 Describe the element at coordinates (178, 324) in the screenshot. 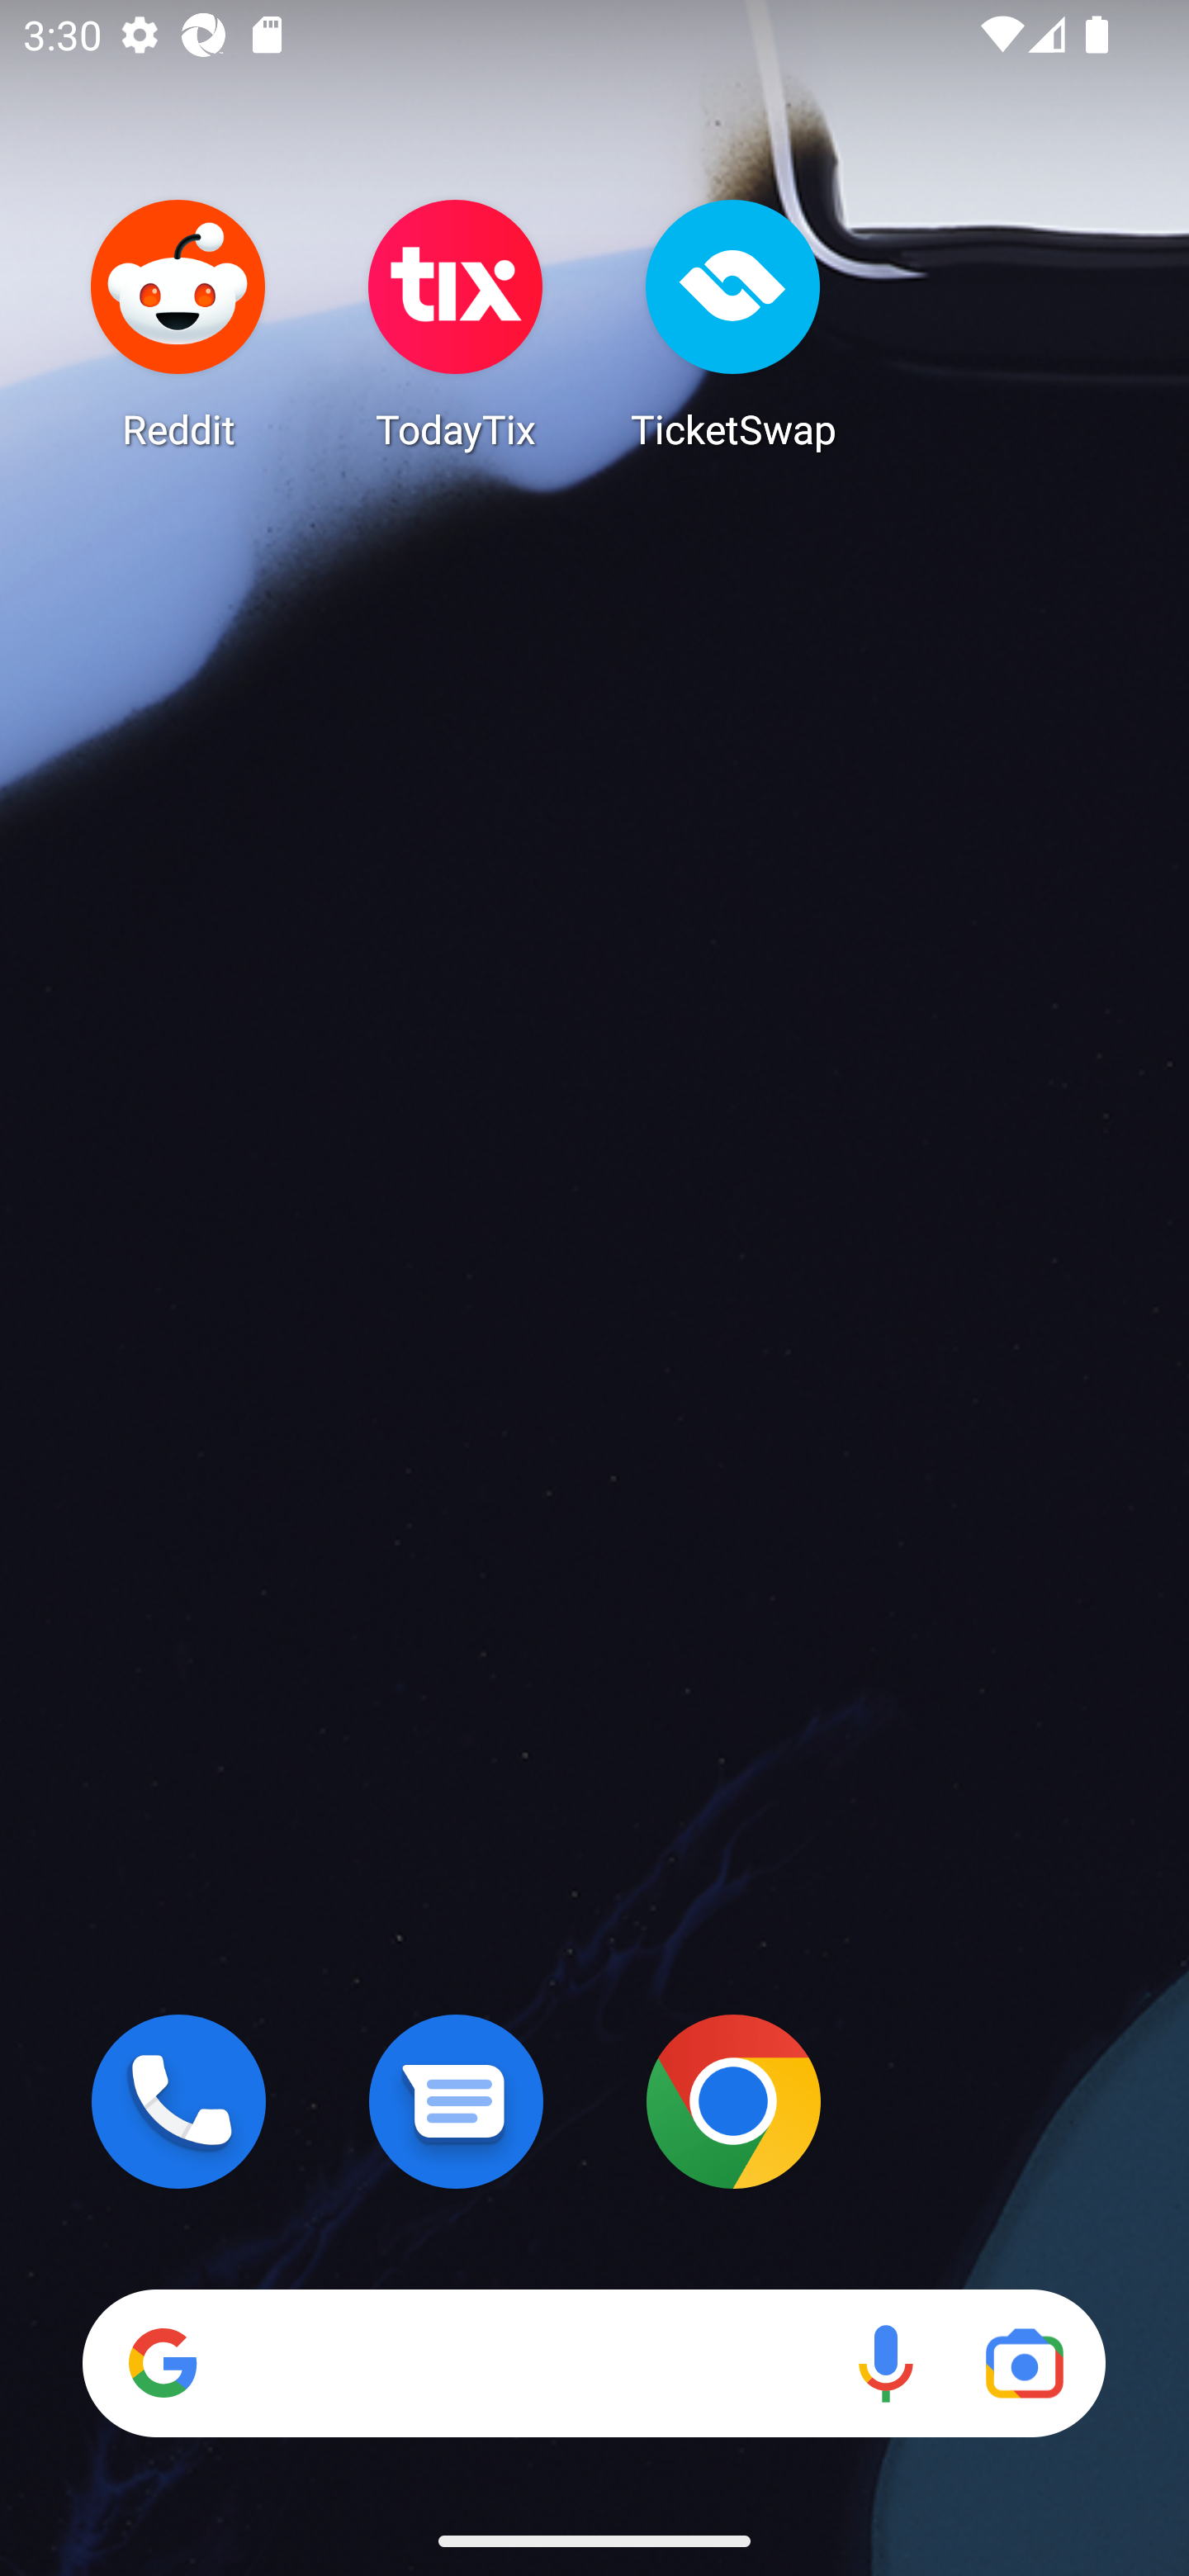

I see `Reddit` at that location.